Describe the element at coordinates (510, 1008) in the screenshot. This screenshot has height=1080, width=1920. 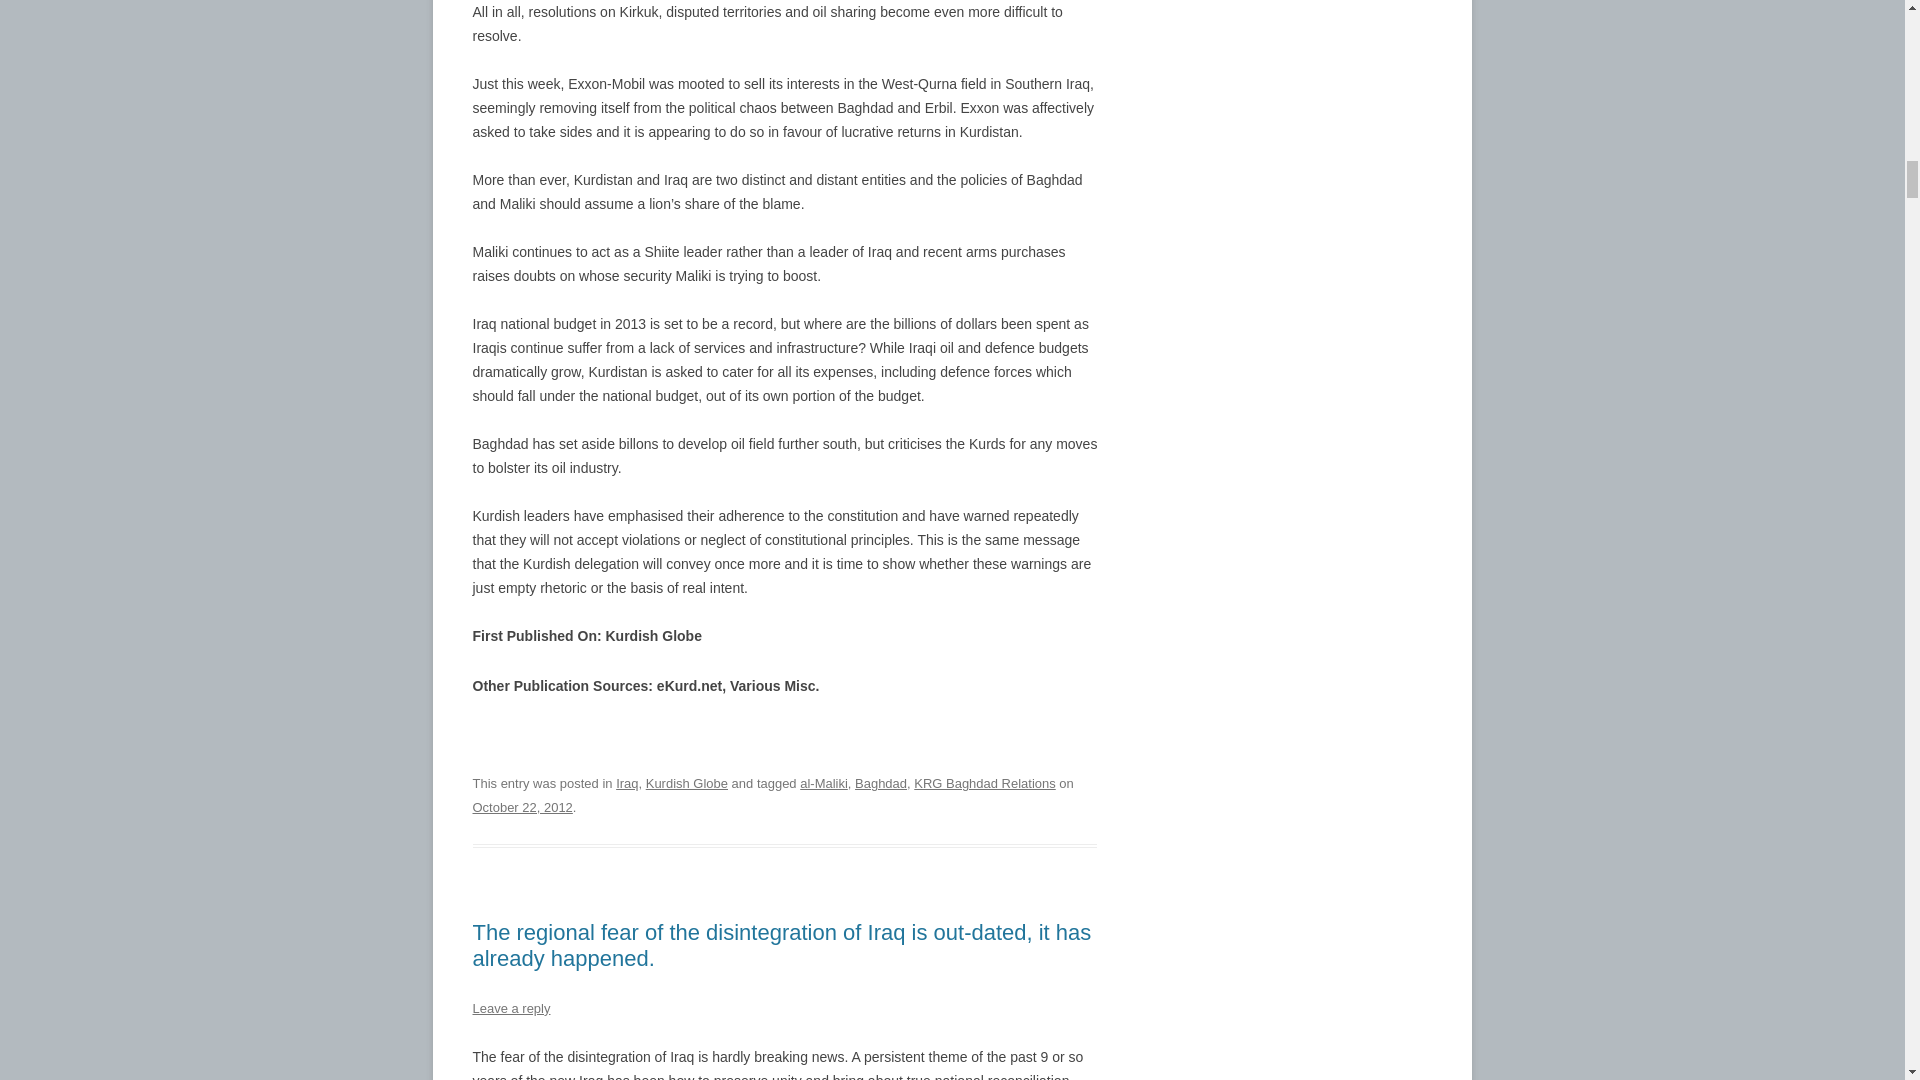
I see `Leave a reply` at that location.